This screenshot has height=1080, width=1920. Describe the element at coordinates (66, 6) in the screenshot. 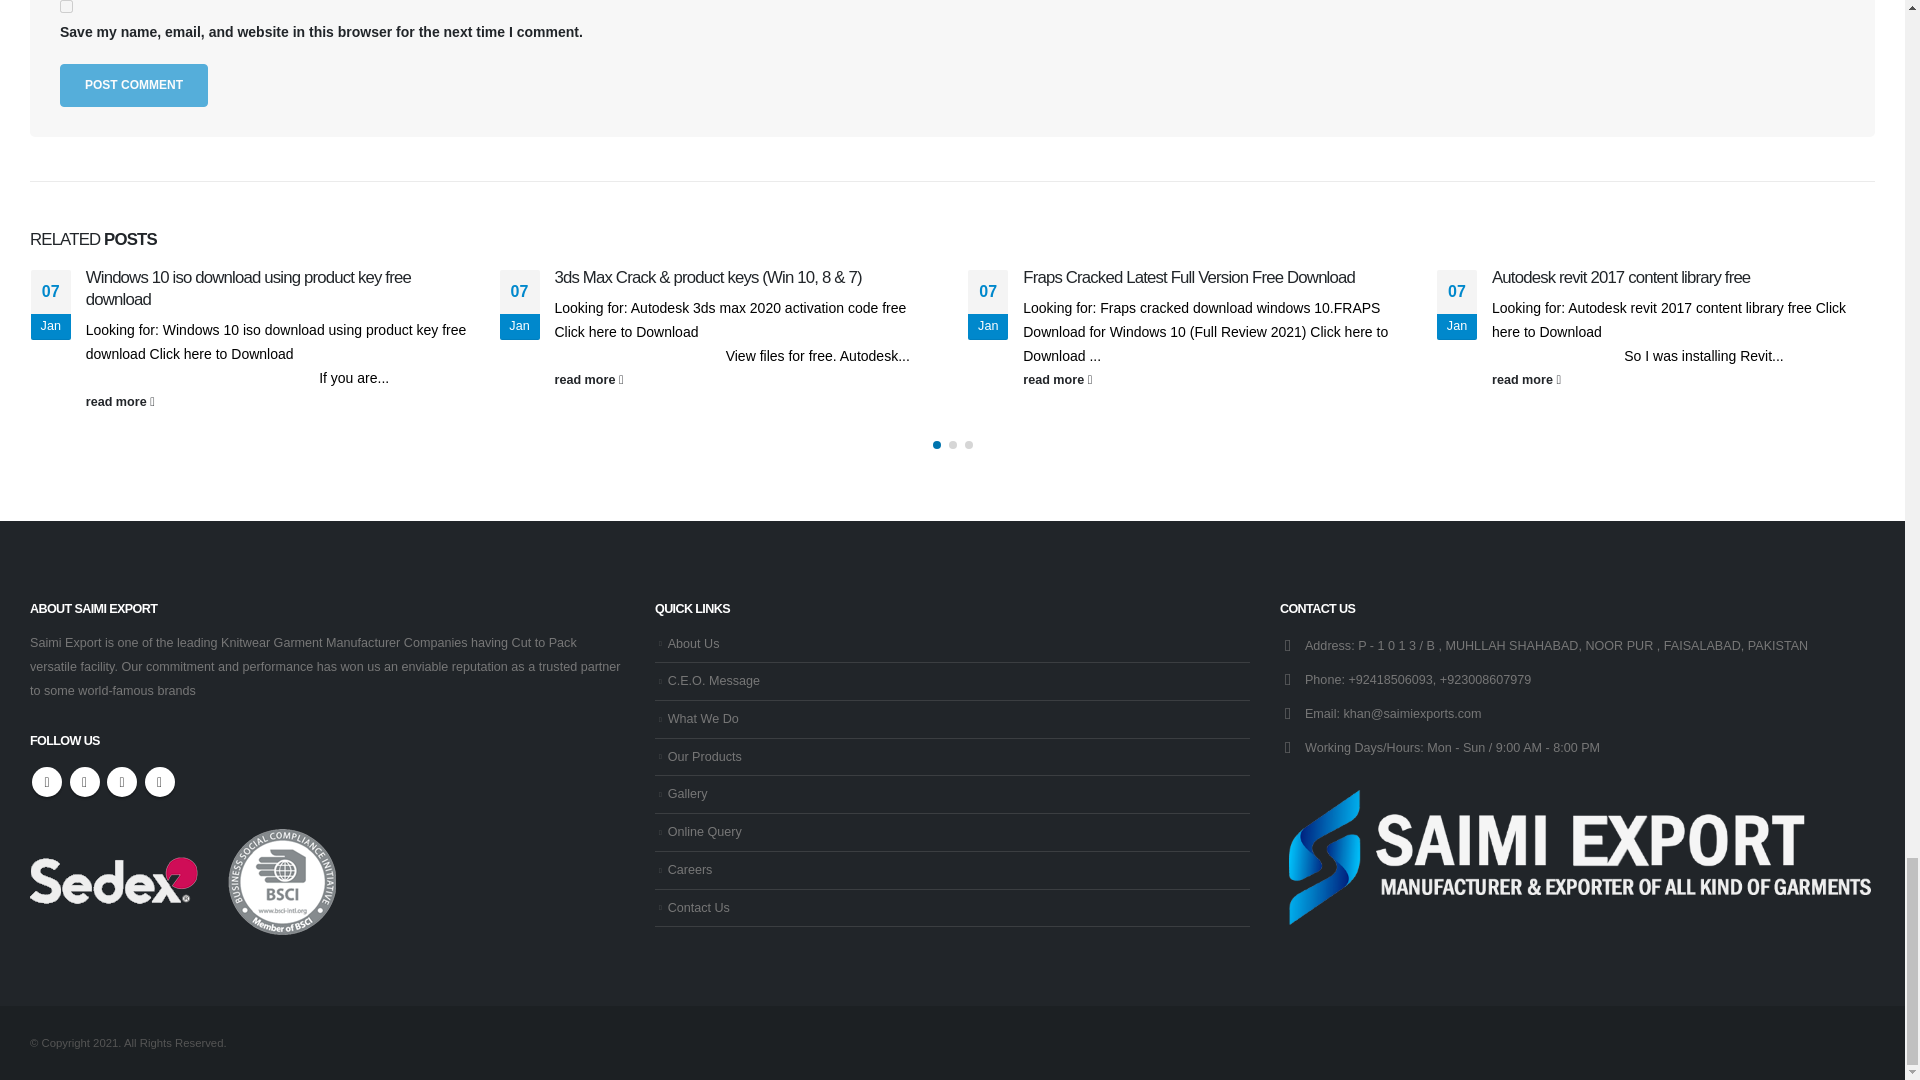

I see `yes` at that location.